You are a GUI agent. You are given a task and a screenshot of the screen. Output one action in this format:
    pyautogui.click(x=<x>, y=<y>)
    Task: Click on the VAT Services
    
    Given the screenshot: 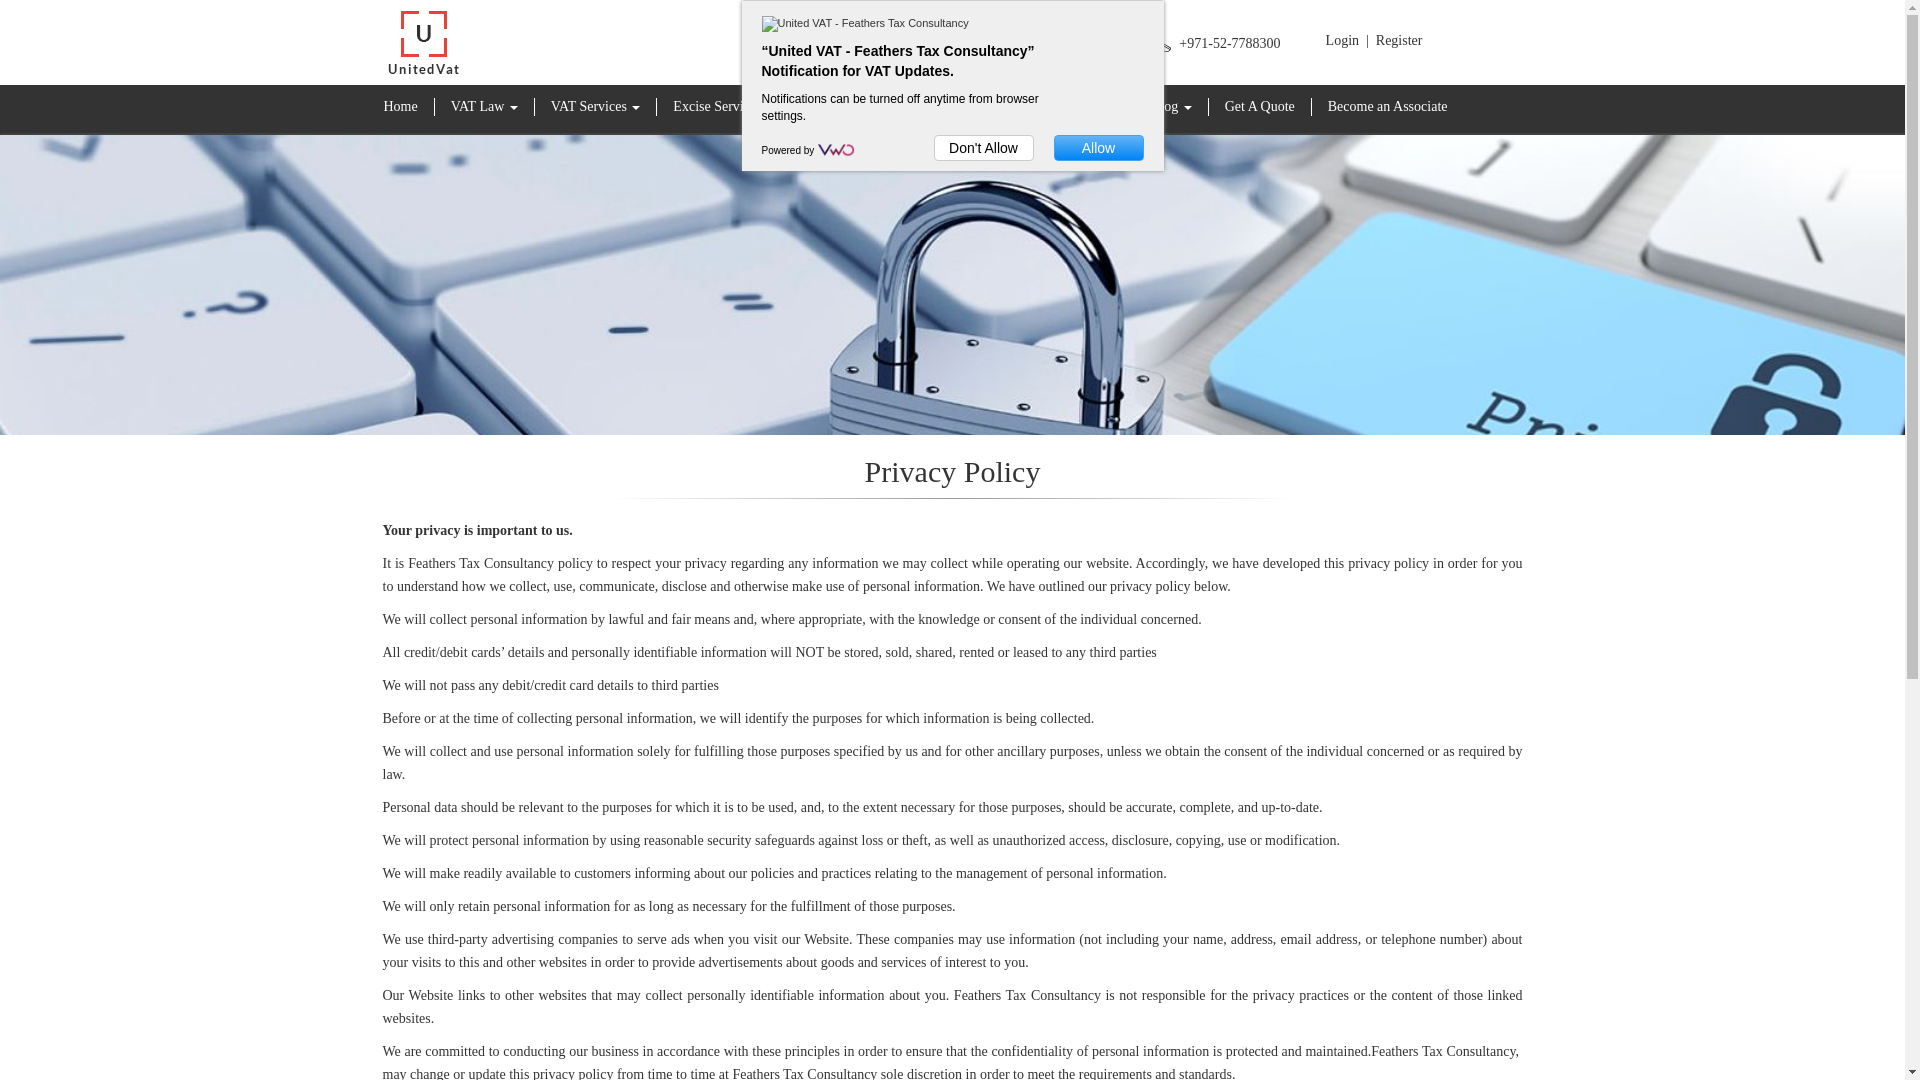 What is the action you would take?
    pyautogui.click(x=596, y=106)
    